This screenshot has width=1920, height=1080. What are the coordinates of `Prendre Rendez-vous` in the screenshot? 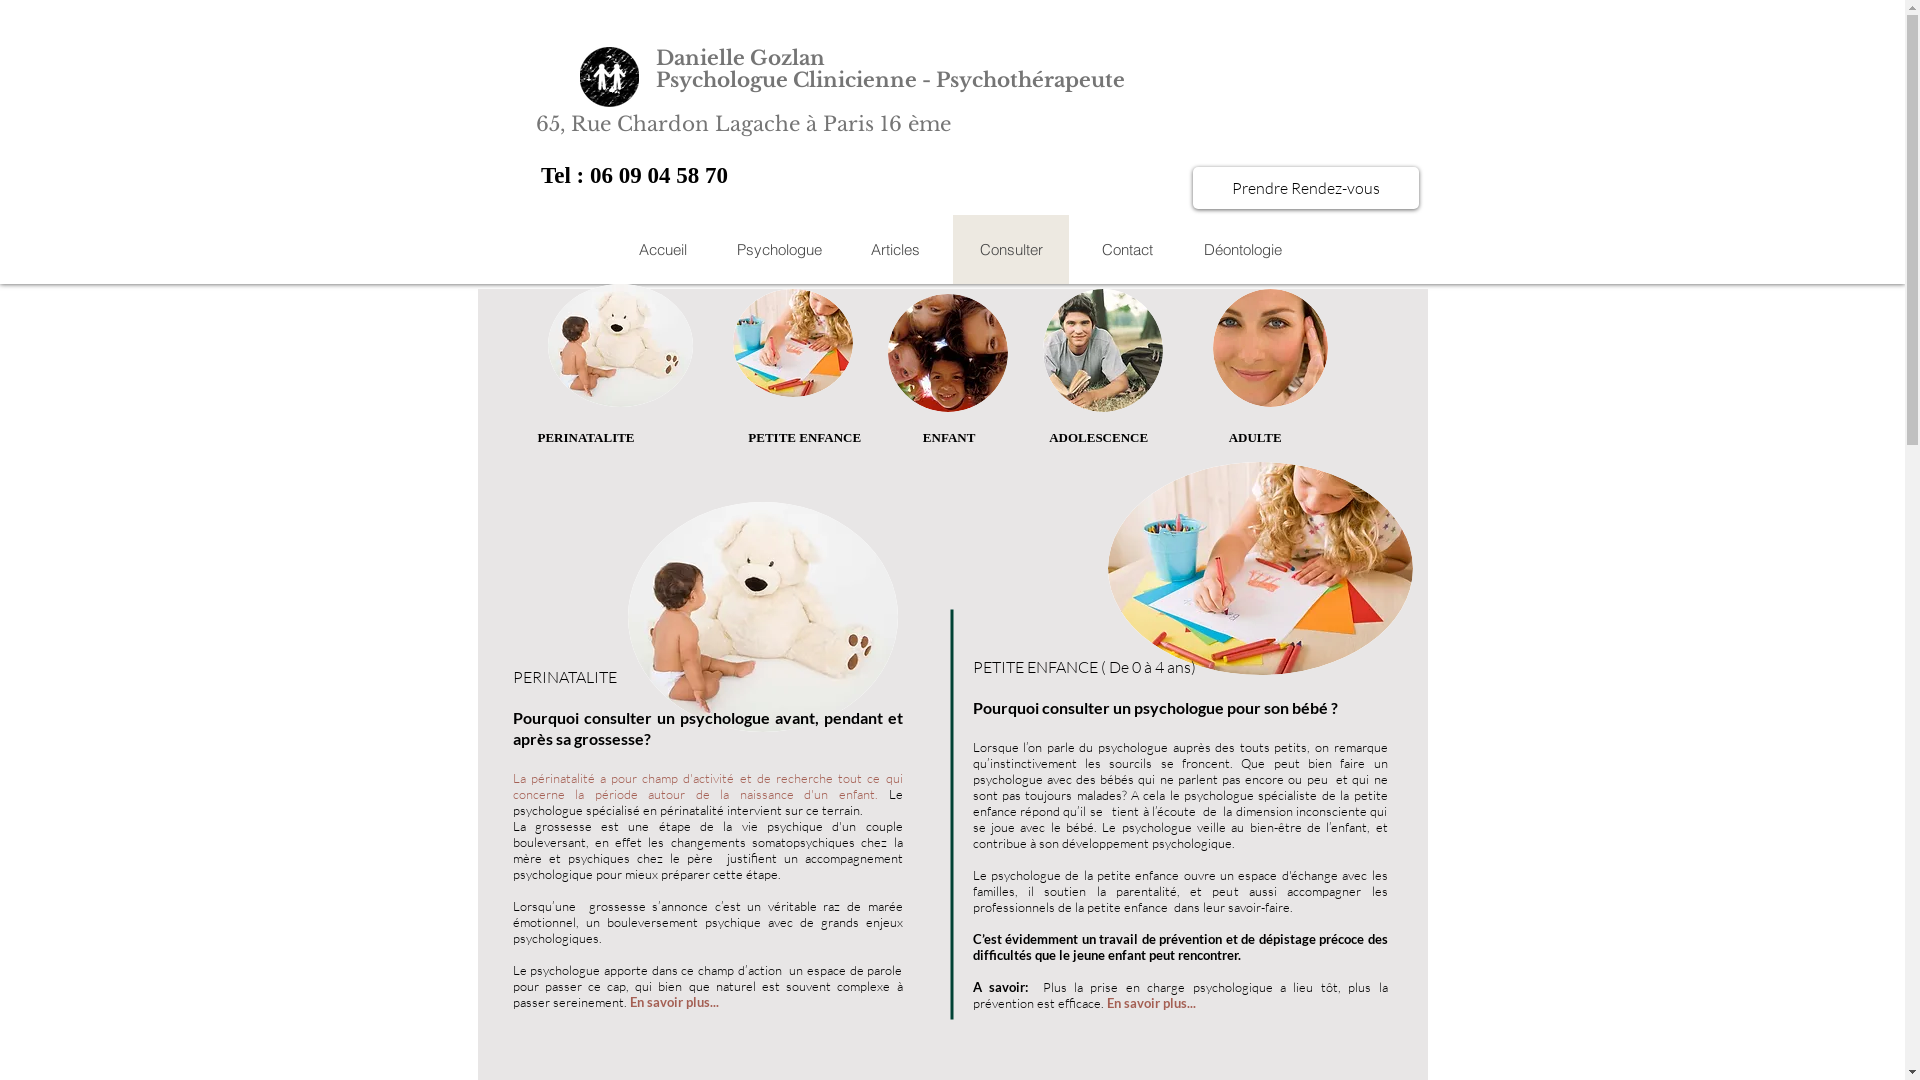 It's located at (1305, 188).